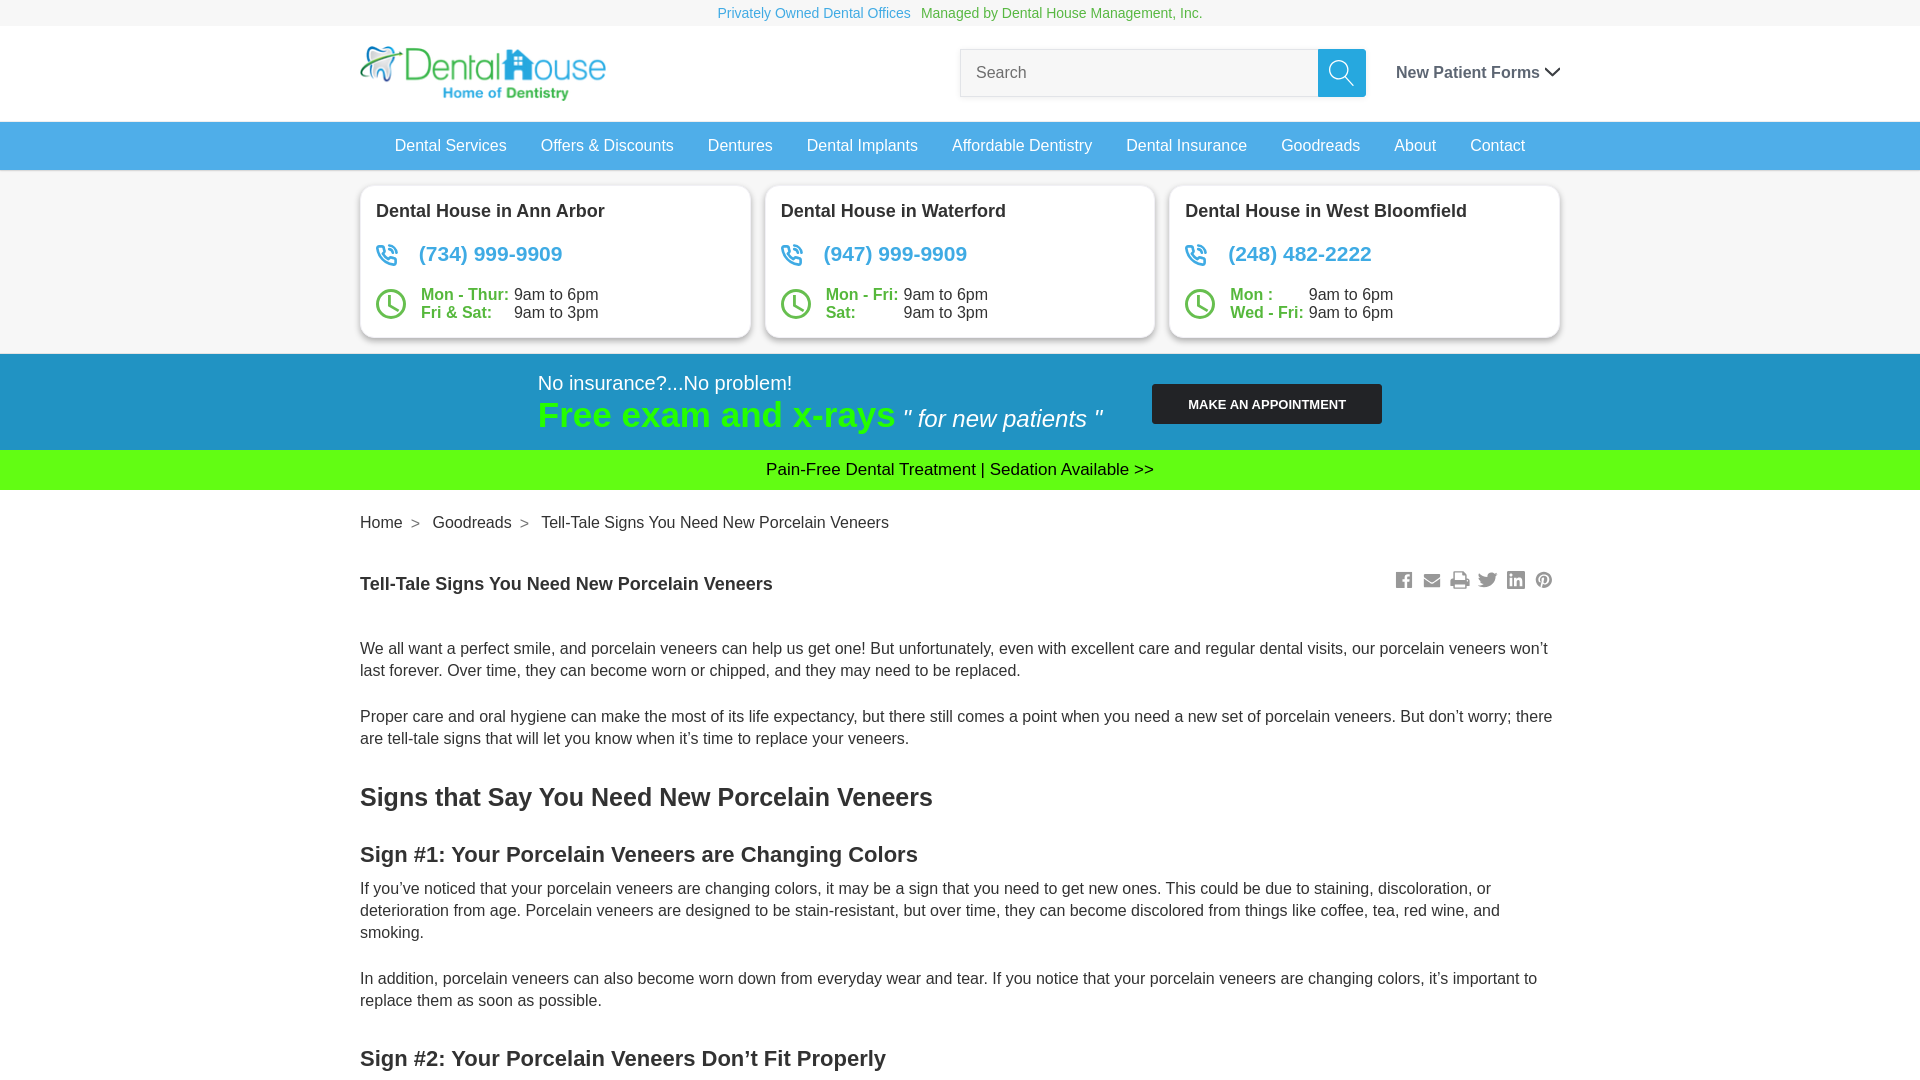 Image resolution: width=1920 pixels, height=1080 pixels. Describe the element at coordinates (960, 253) in the screenshot. I see `Call Dentist Office Phone Number in  Waterford` at that location.